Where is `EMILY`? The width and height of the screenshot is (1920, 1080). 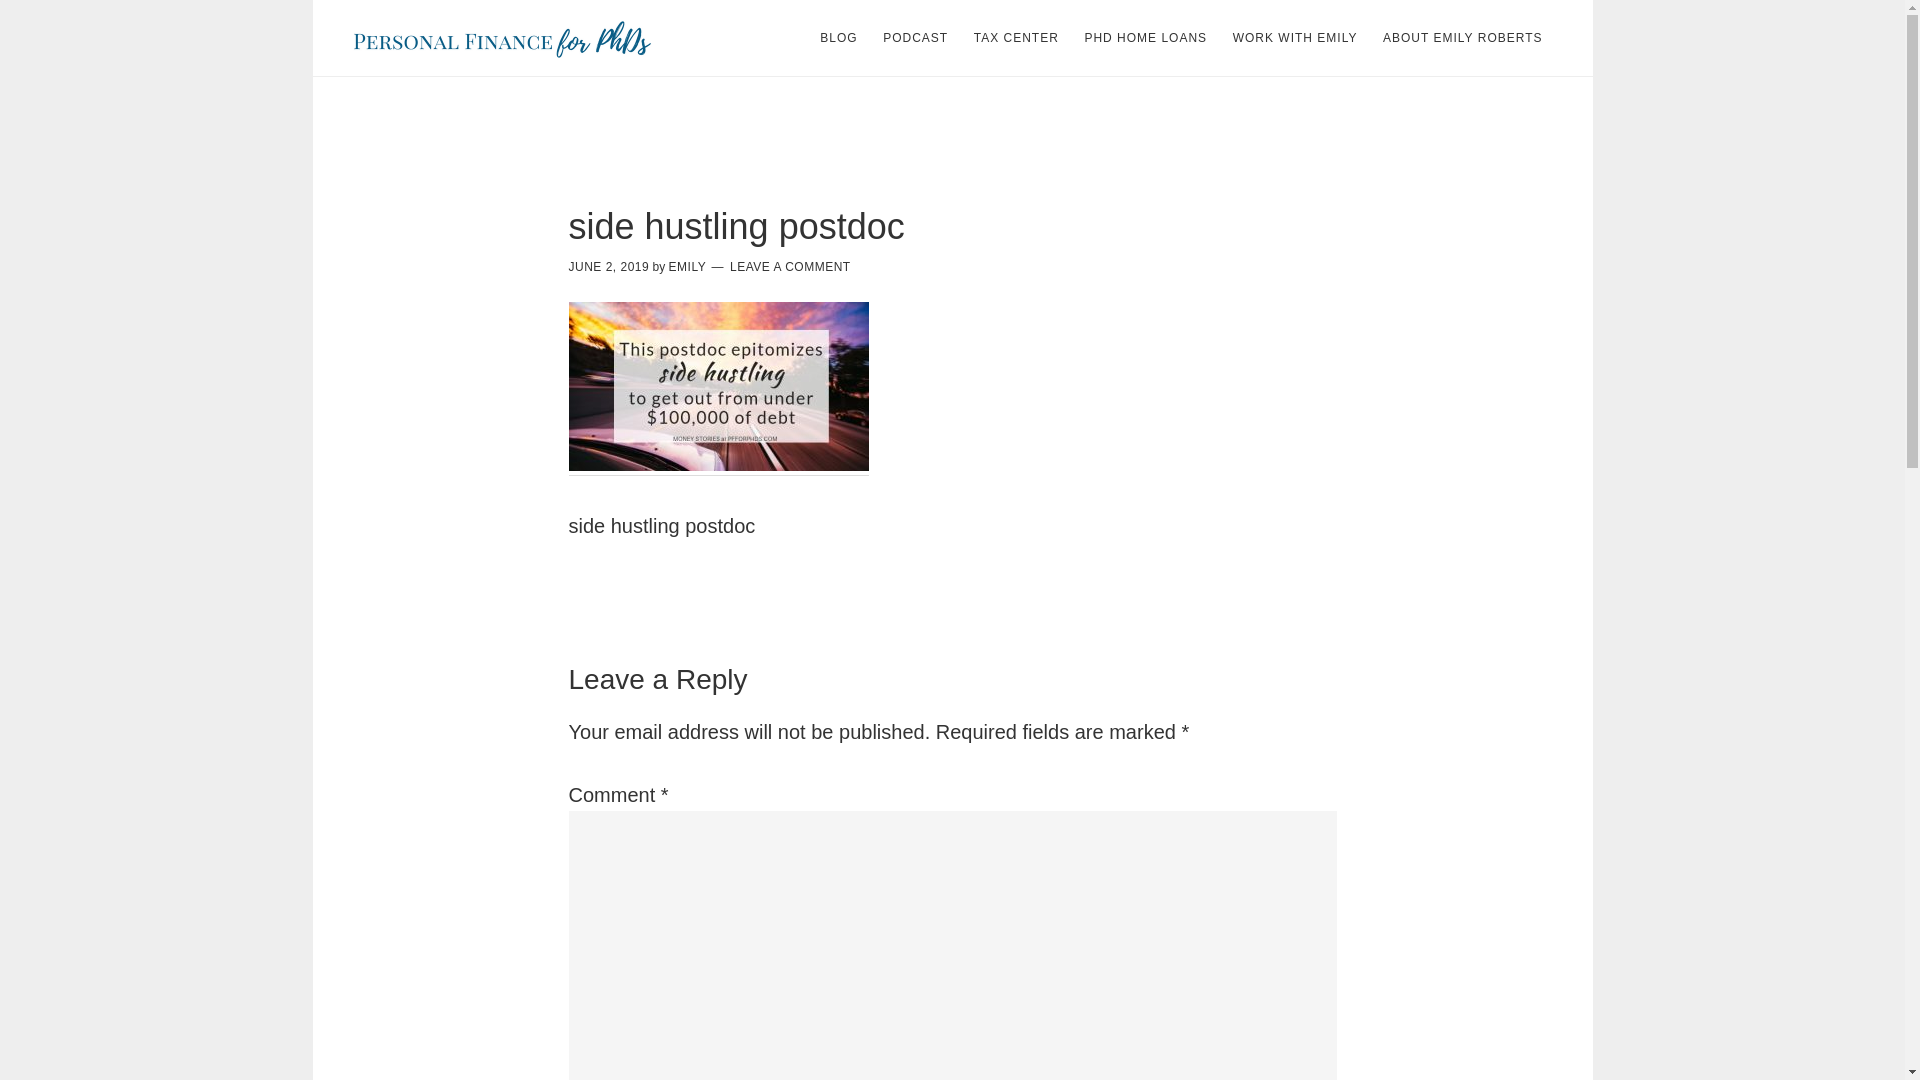
EMILY is located at coordinates (687, 267).